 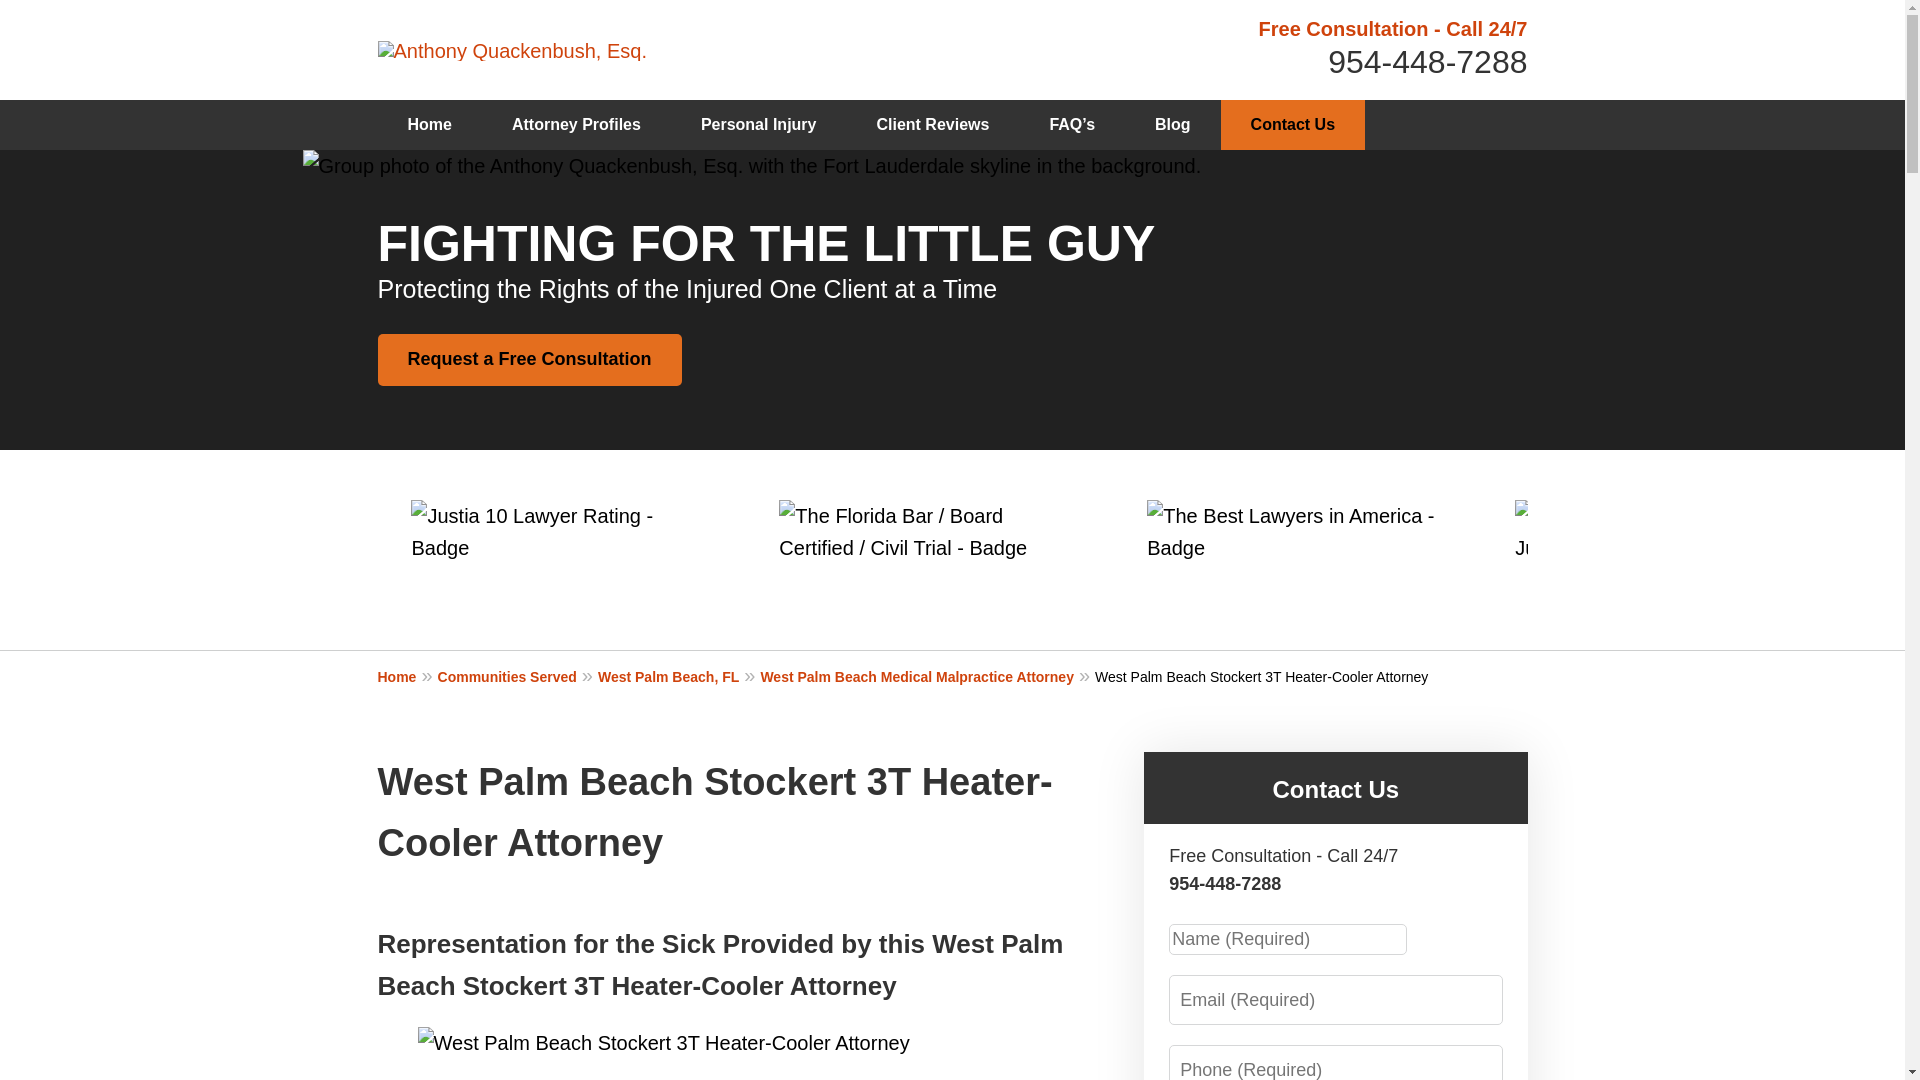 I want to click on Contact Us, so click(x=1335, y=790).